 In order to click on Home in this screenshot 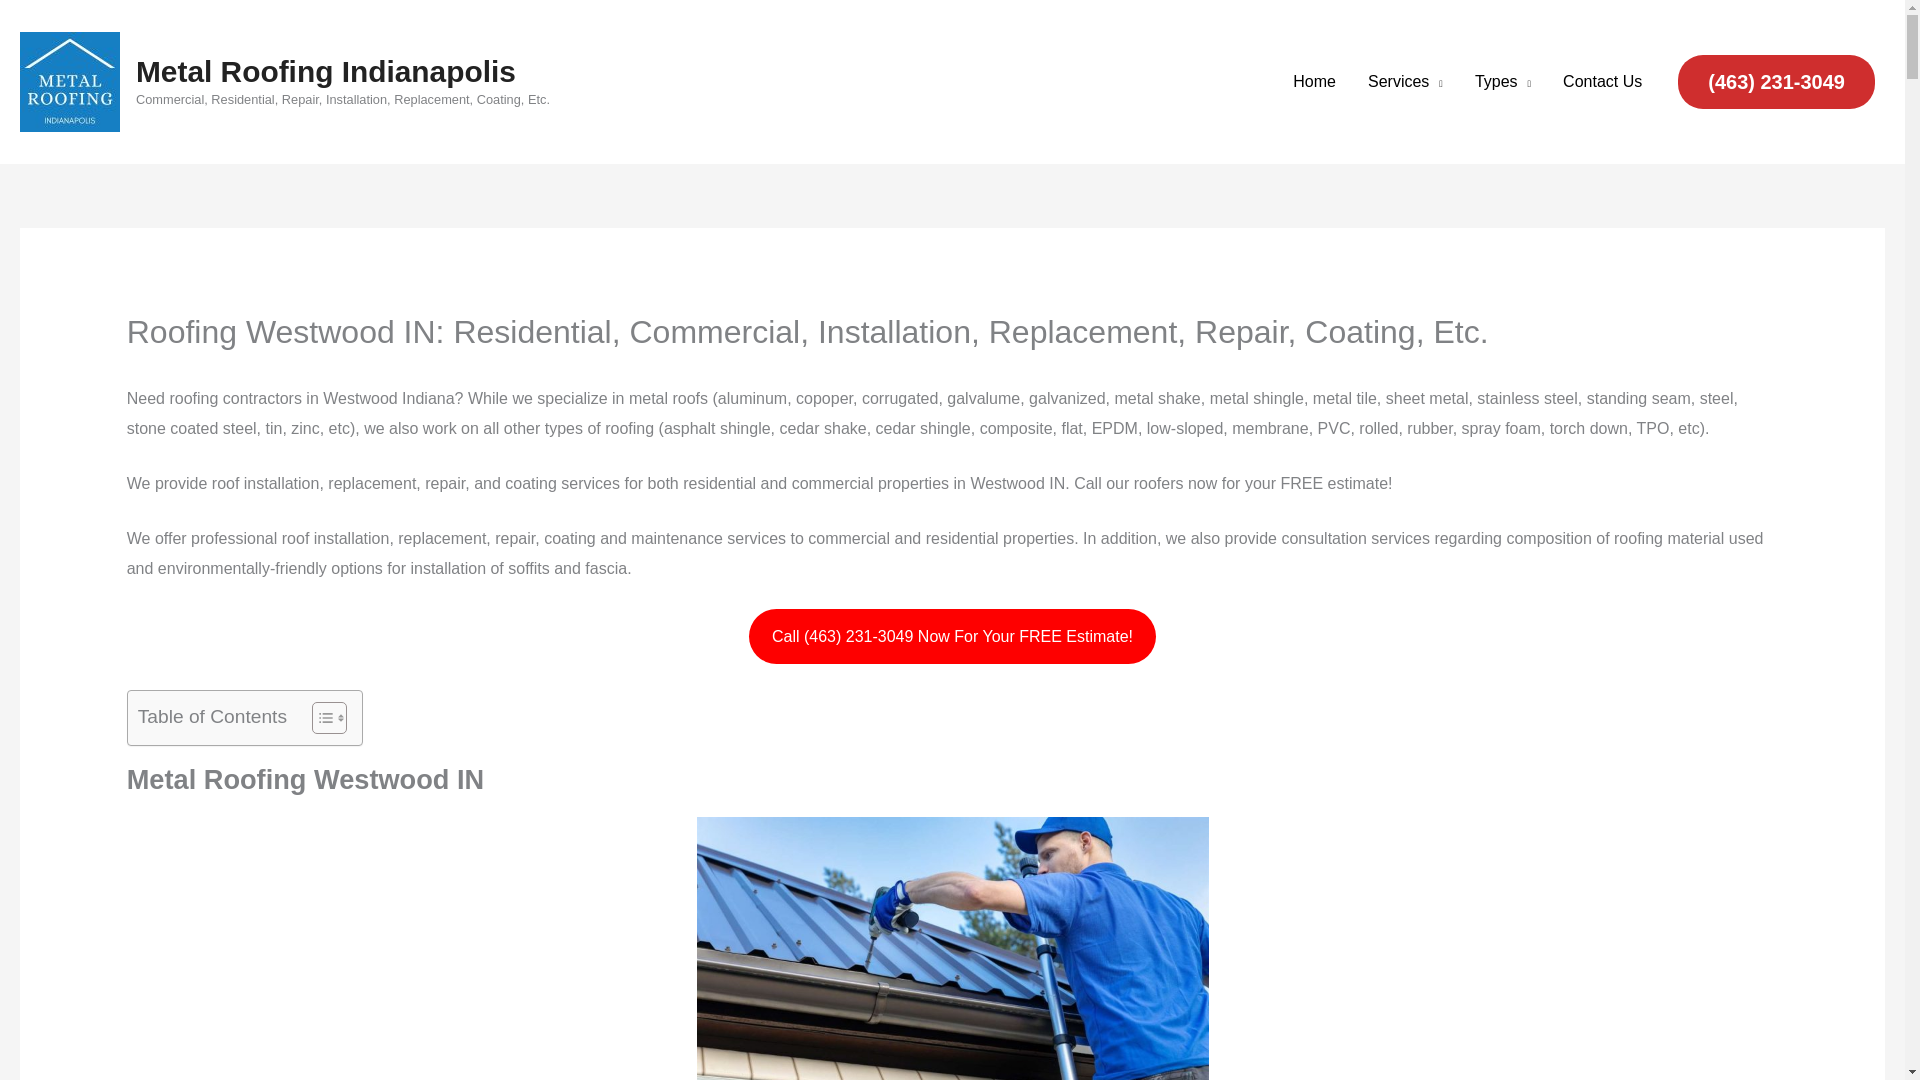, I will do `click(1314, 82)`.